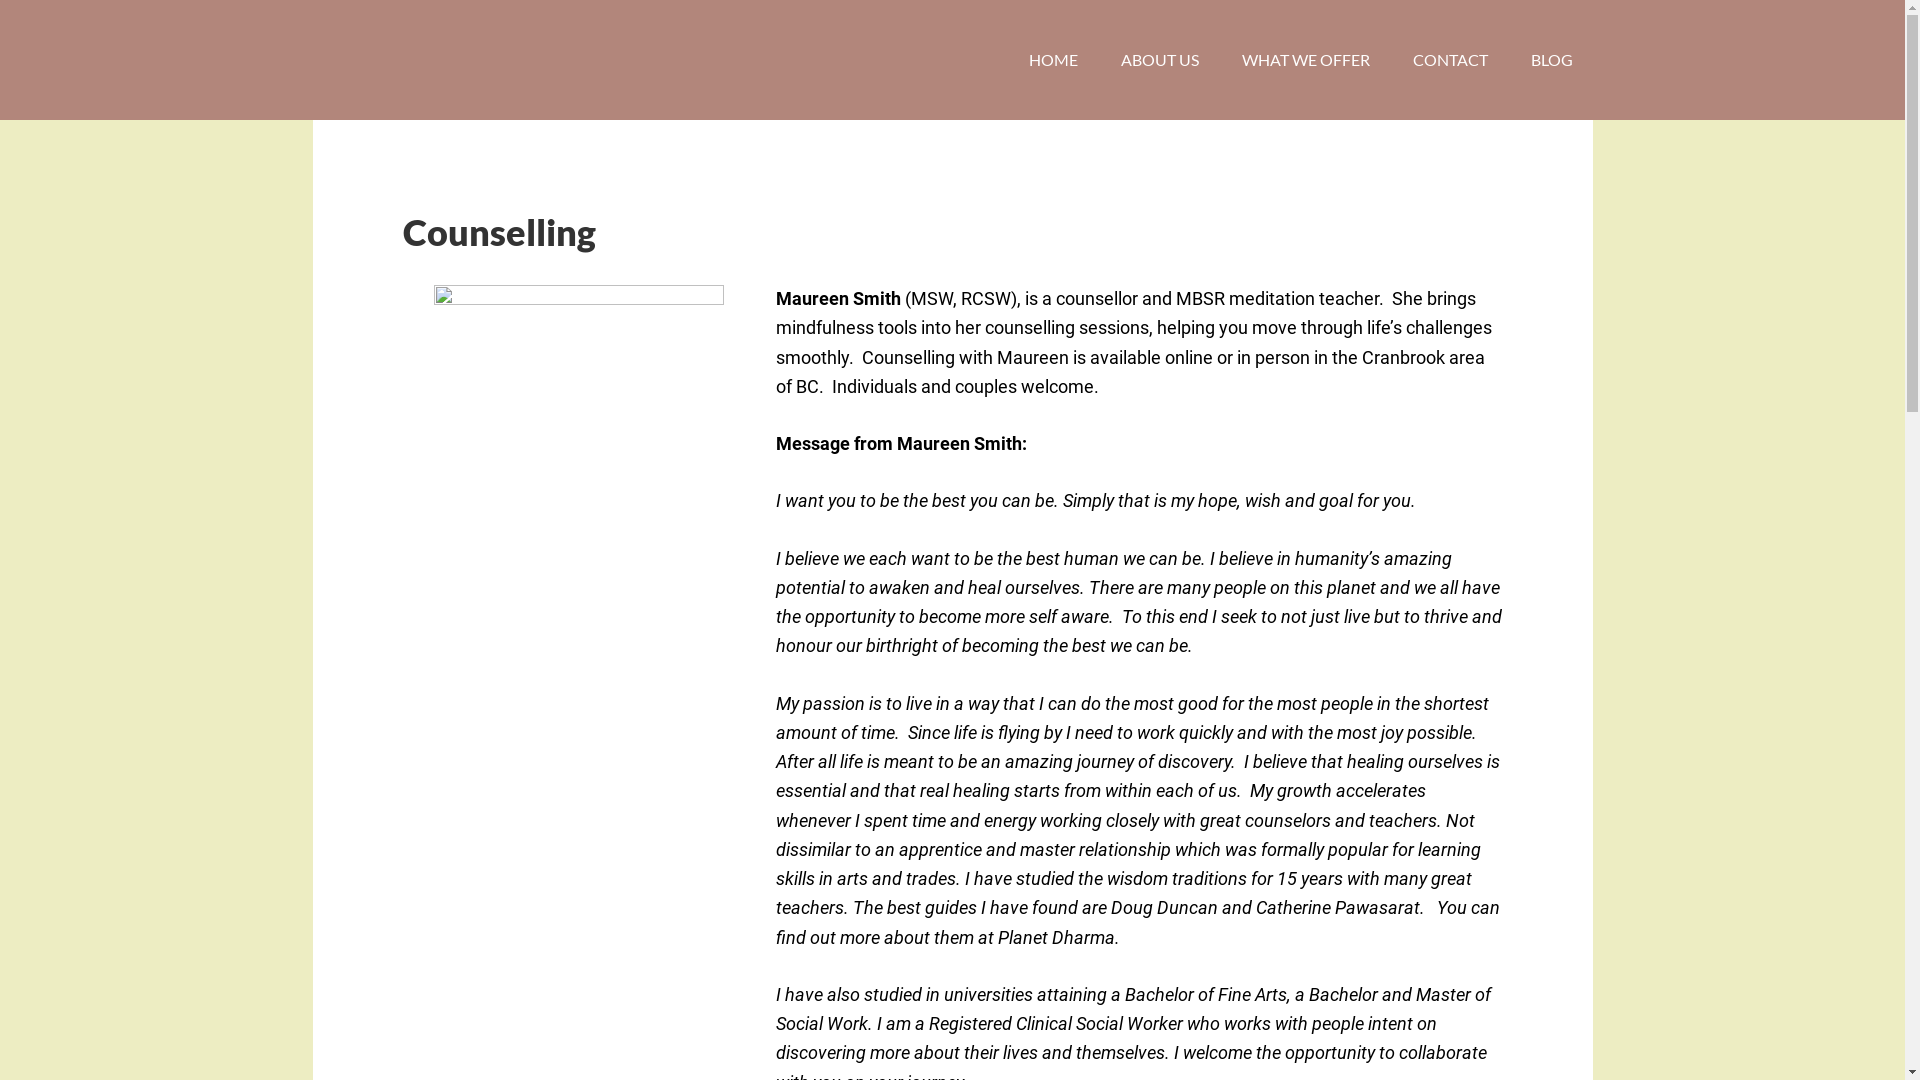  I want to click on Alive Mindfully, so click(472, 60).